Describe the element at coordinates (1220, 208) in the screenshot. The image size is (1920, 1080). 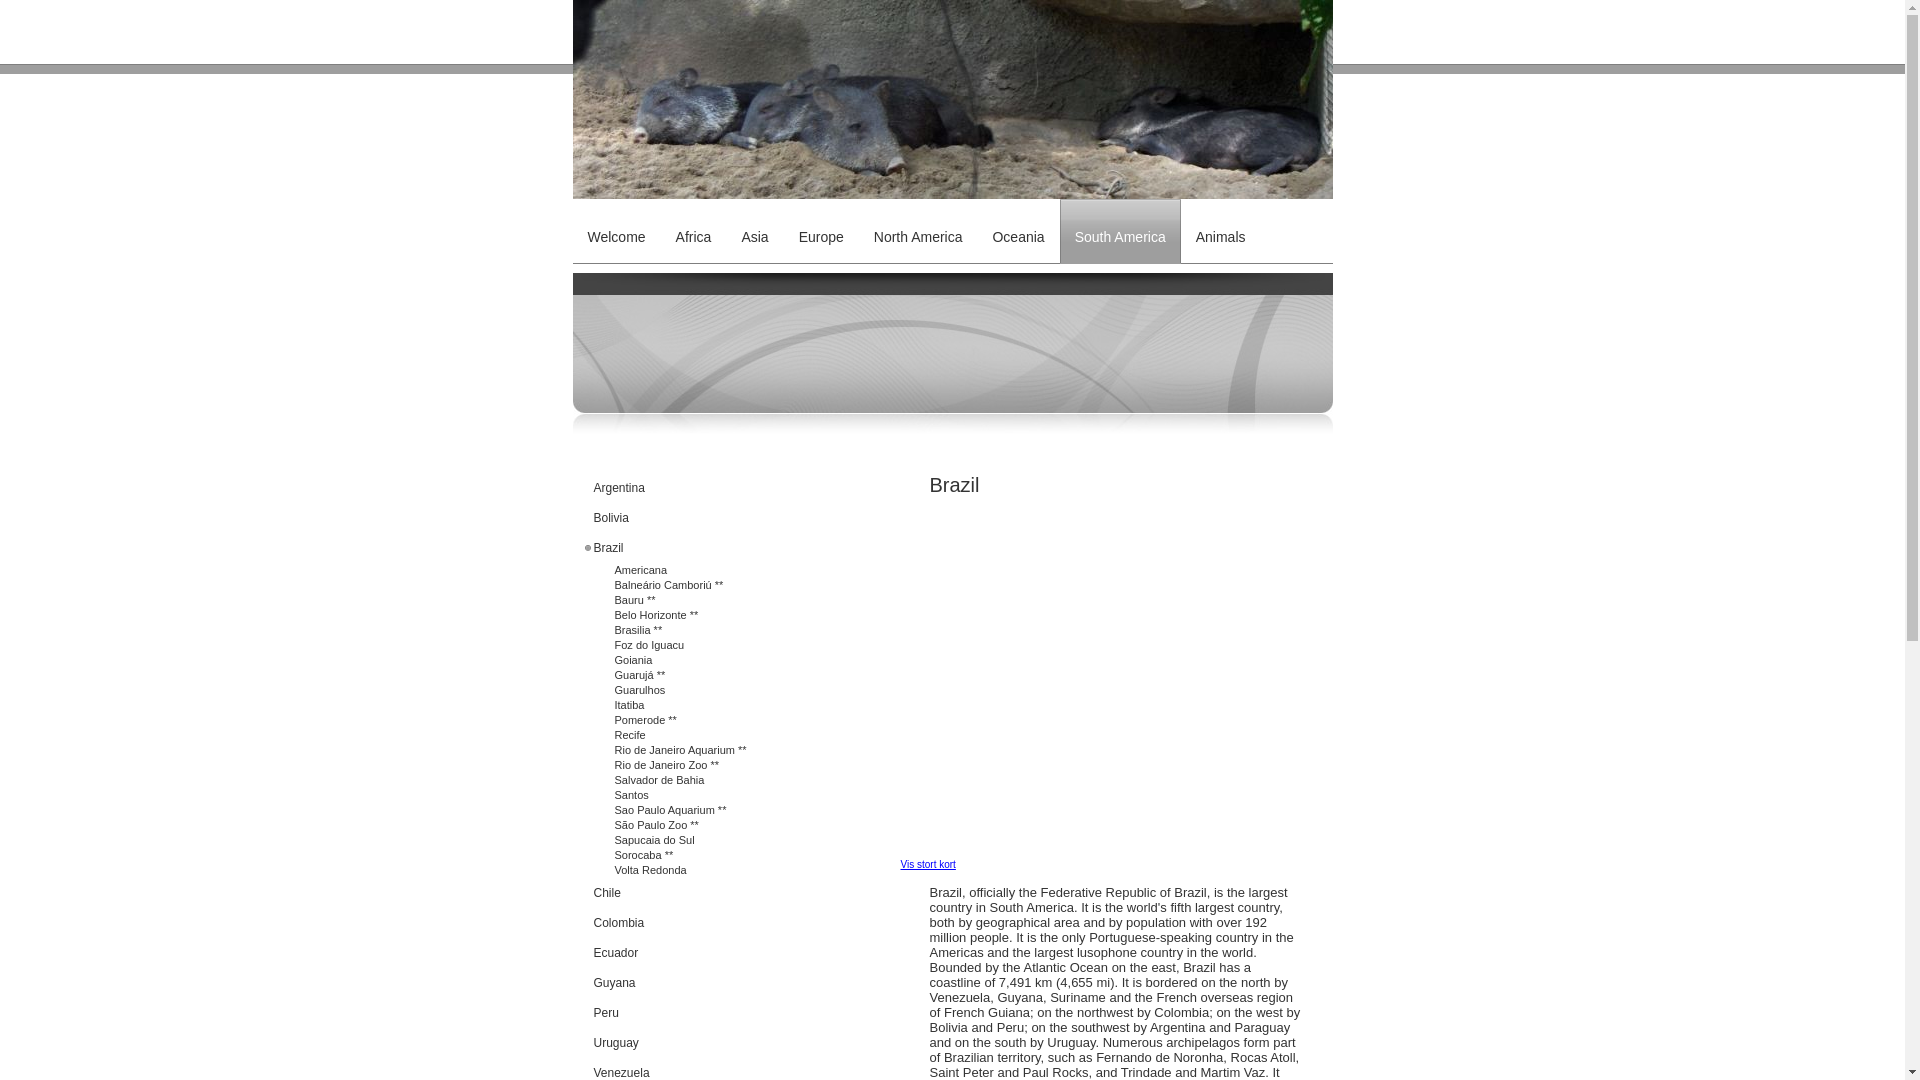
I see `Animals` at that location.